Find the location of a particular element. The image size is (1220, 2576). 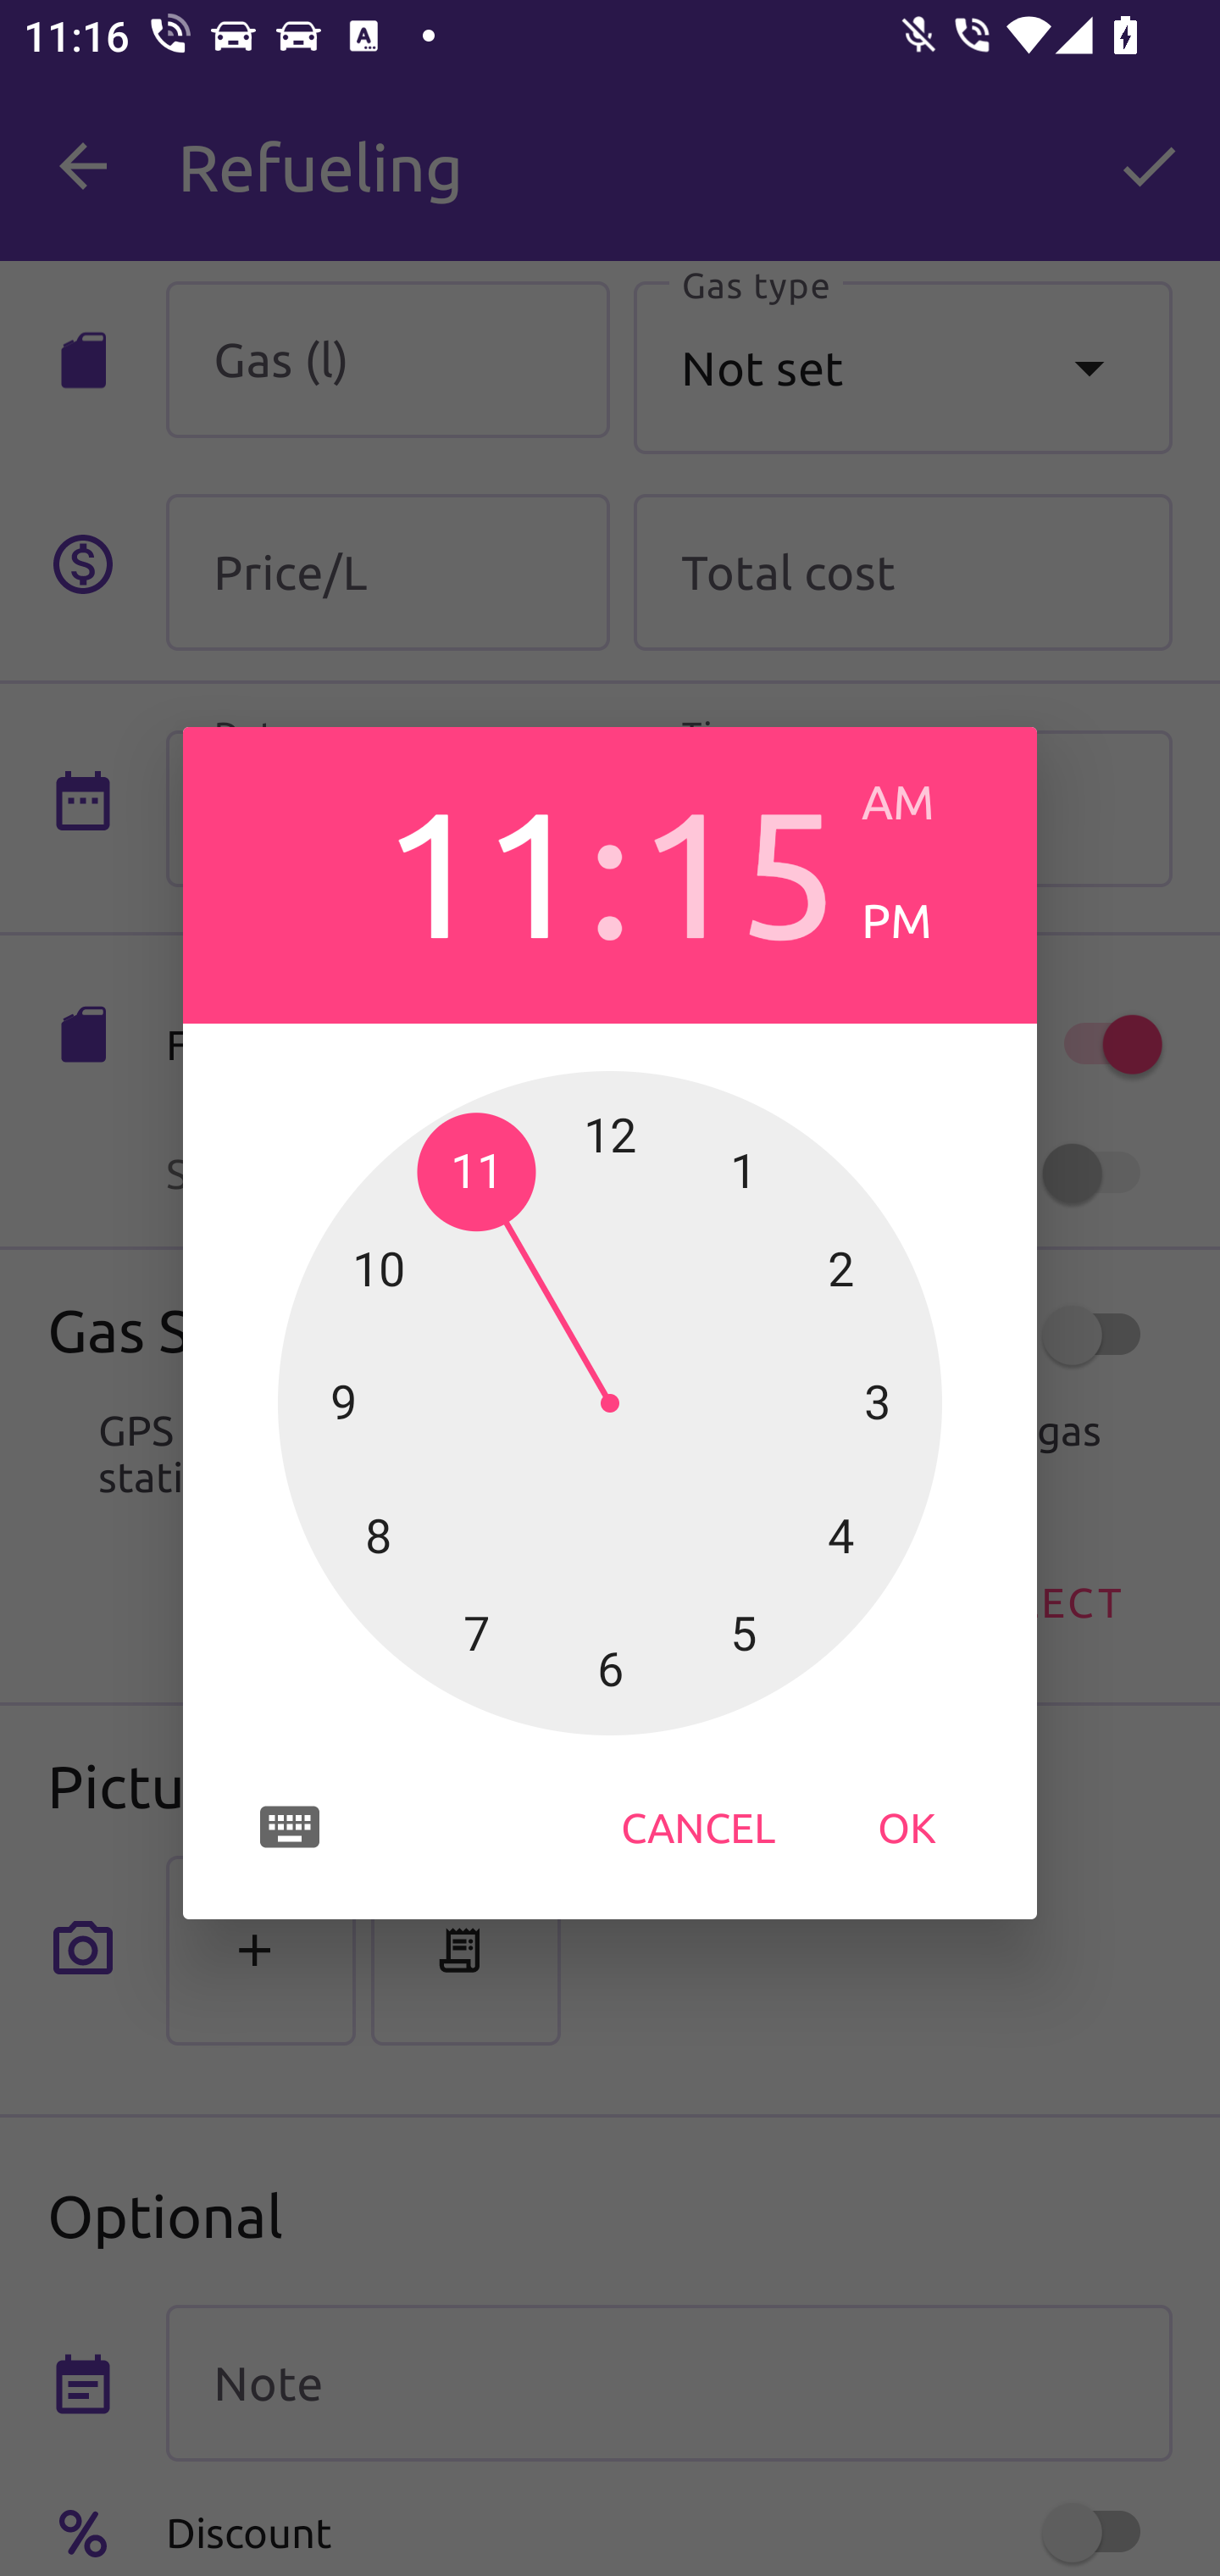

Switch to text input mode for the time input. is located at coordinates (290, 1827).